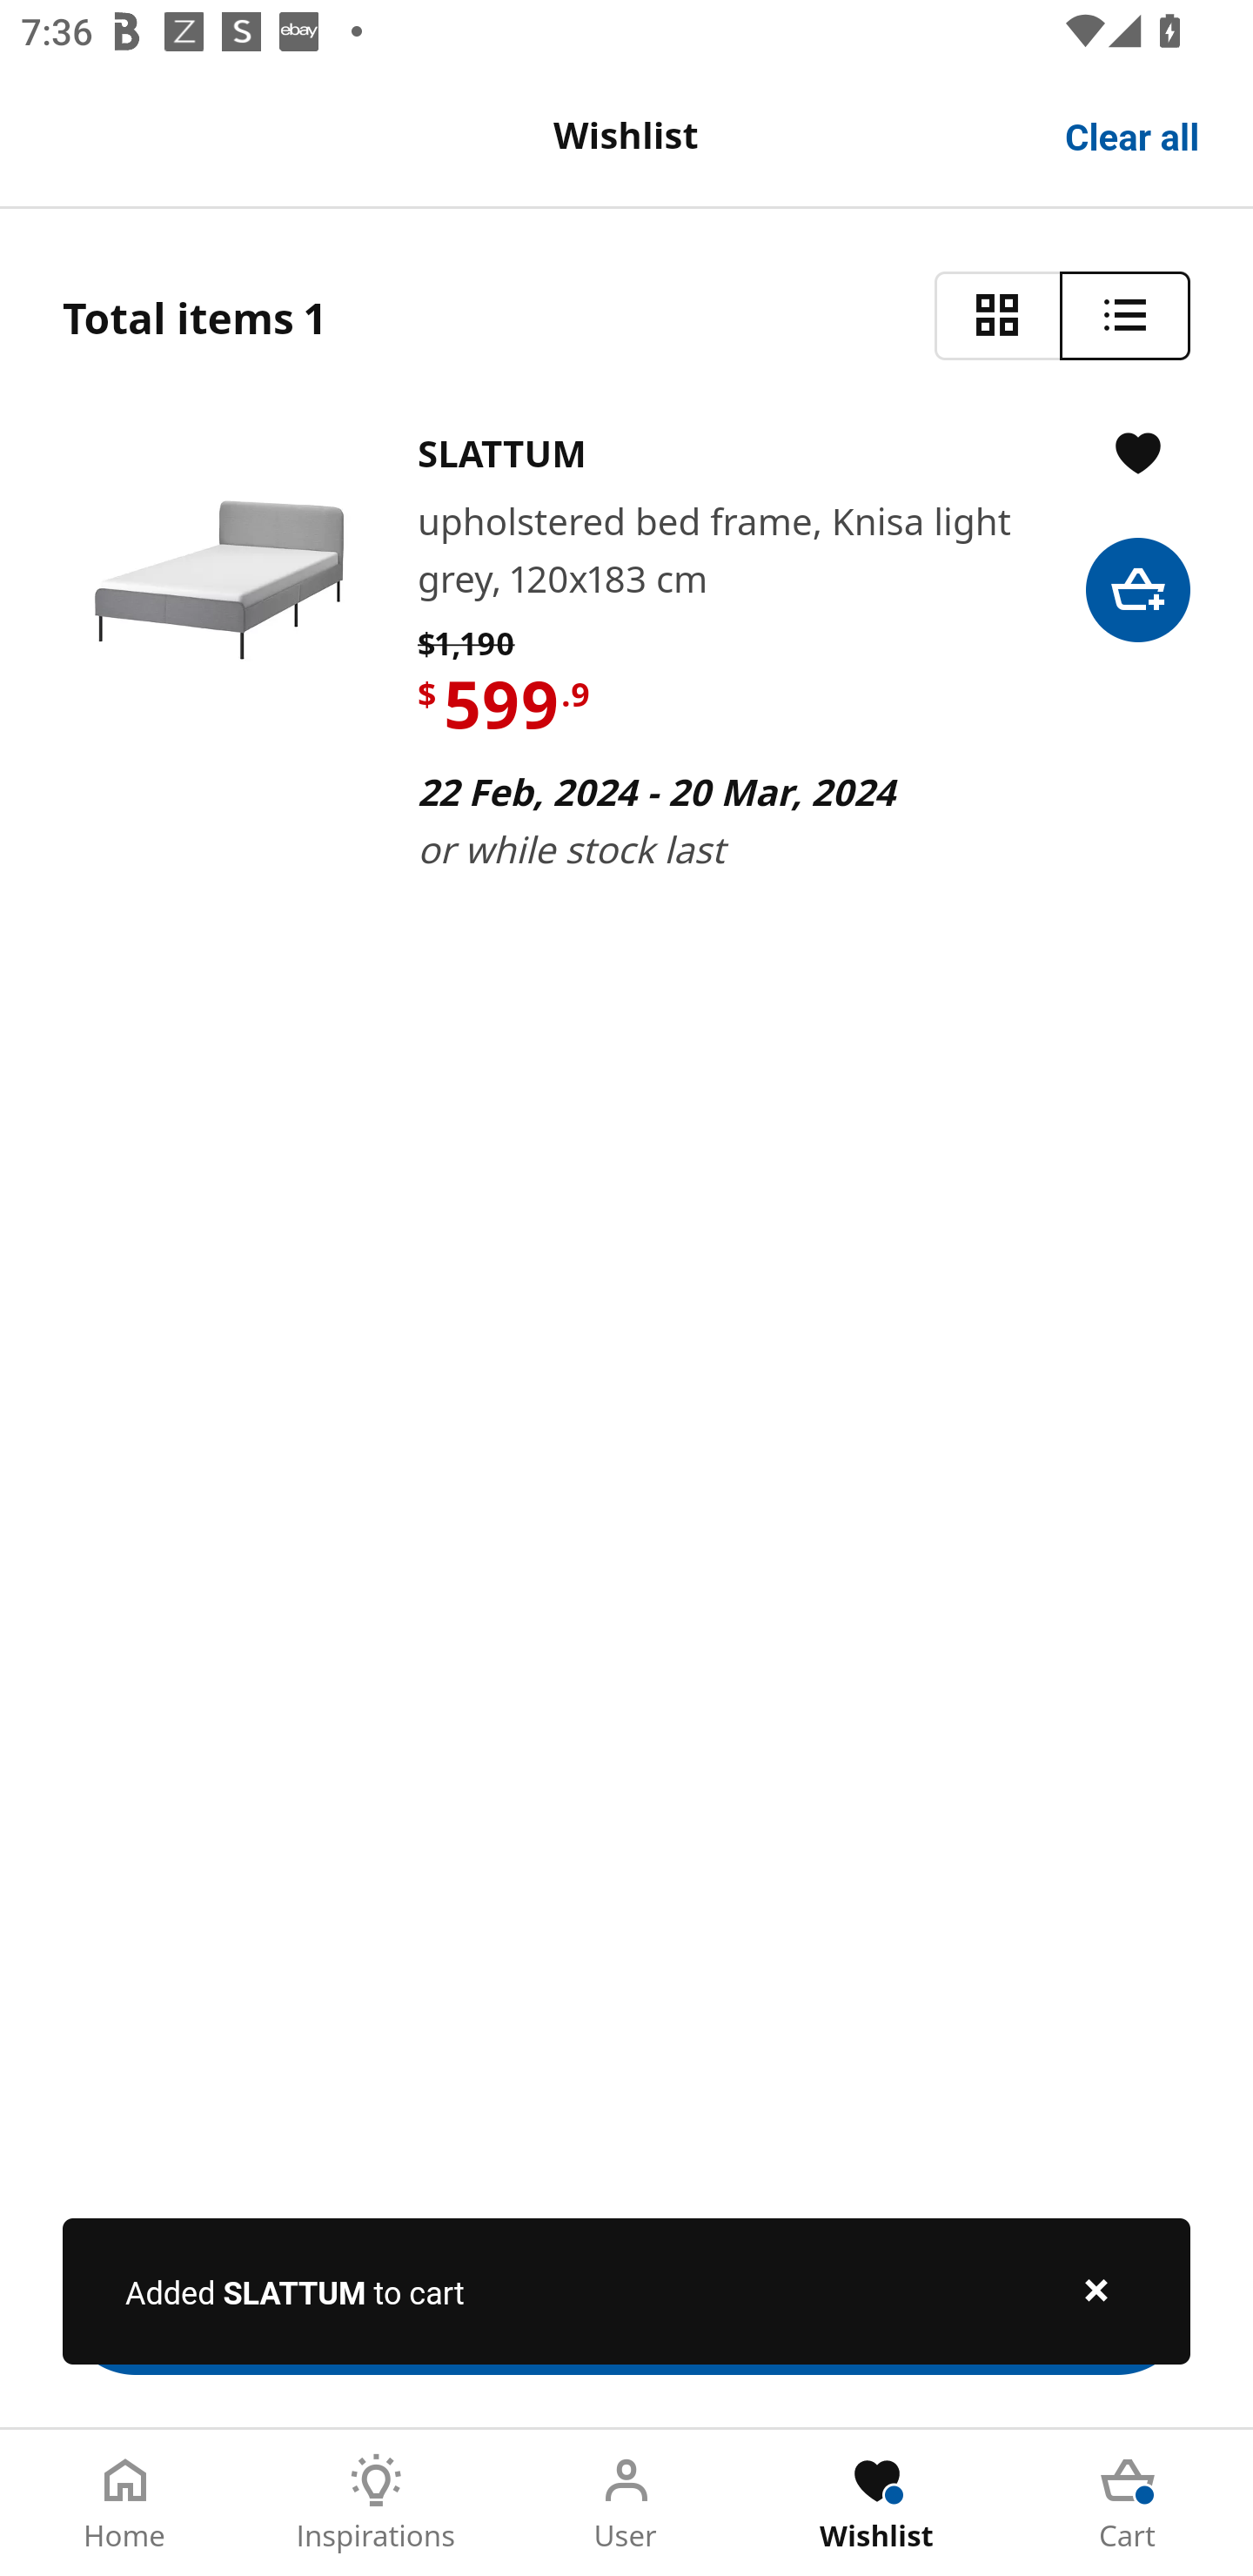 The image size is (1253, 2576). Describe the element at coordinates (125, 2503) in the screenshot. I see `Home
Tab 1 of 5` at that location.